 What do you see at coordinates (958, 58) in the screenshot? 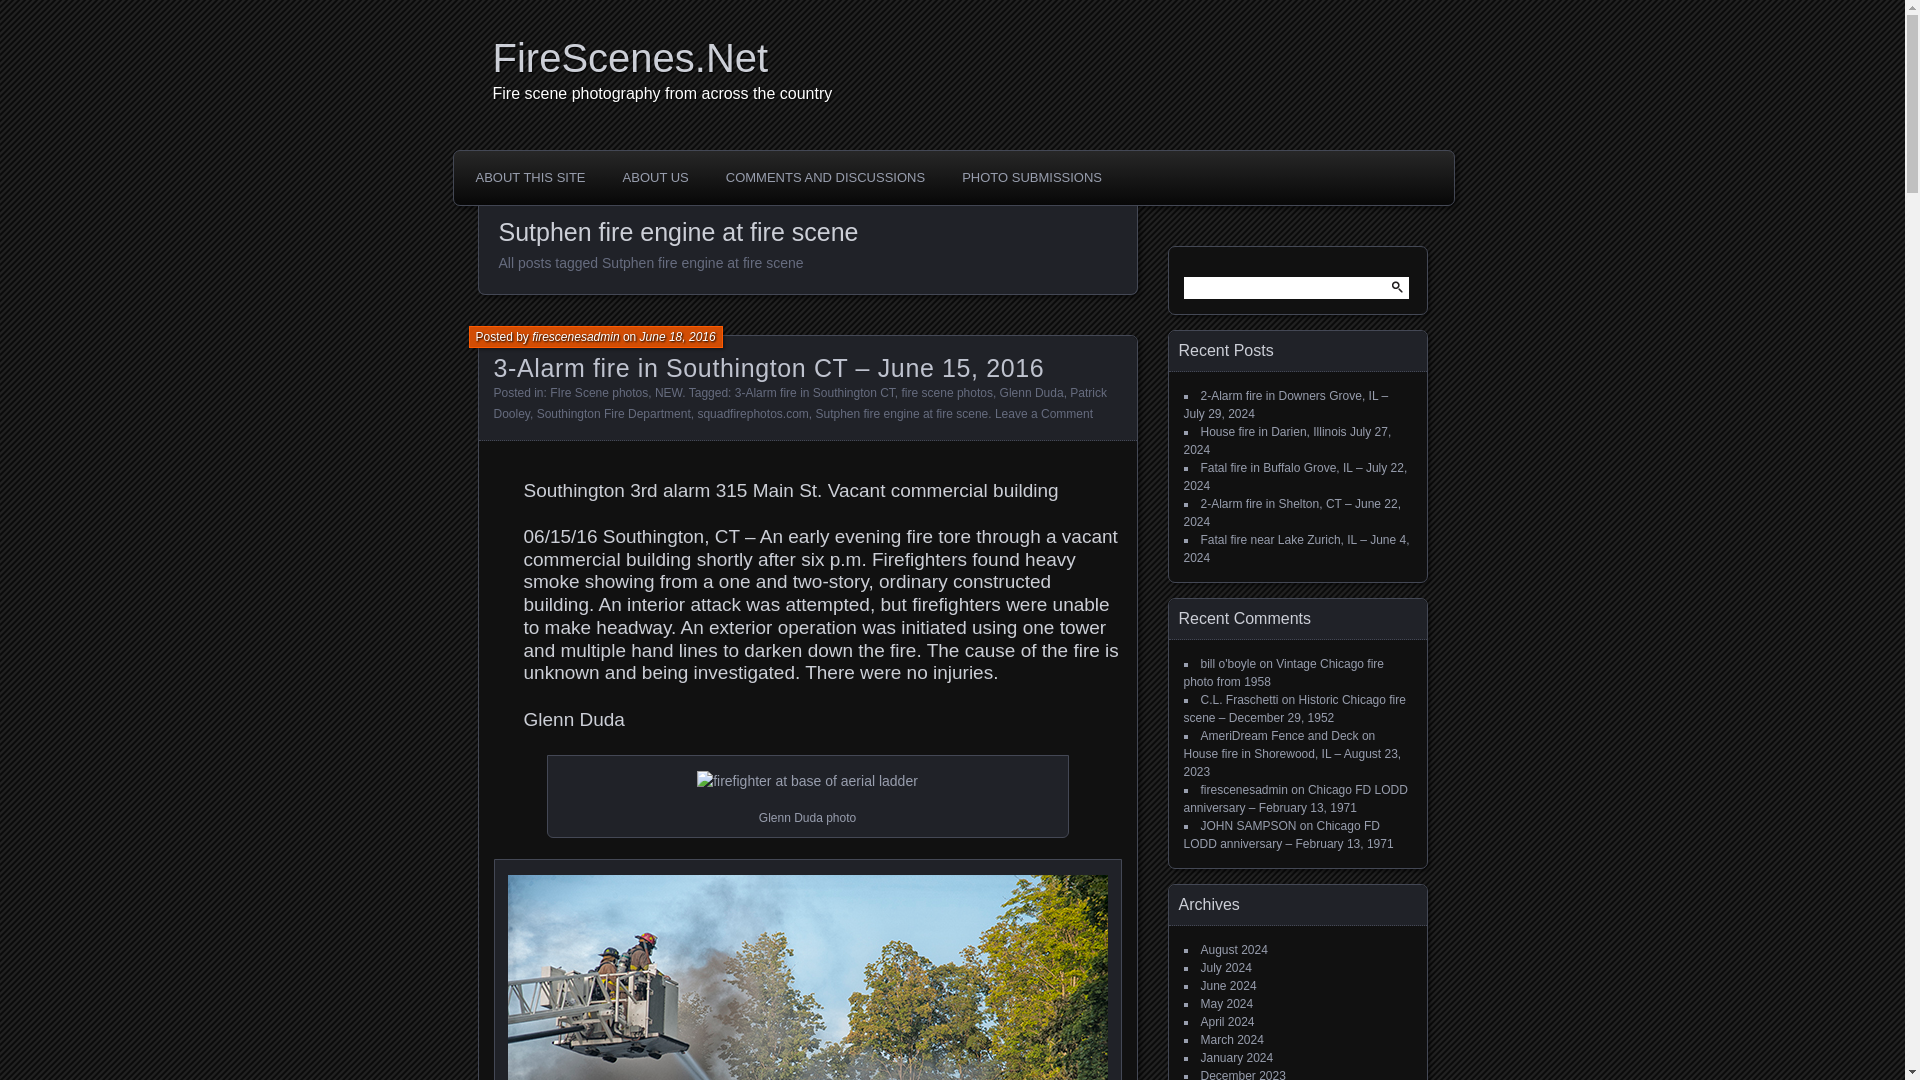
I see `FireScenes.Net` at bounding box center [958, 58].